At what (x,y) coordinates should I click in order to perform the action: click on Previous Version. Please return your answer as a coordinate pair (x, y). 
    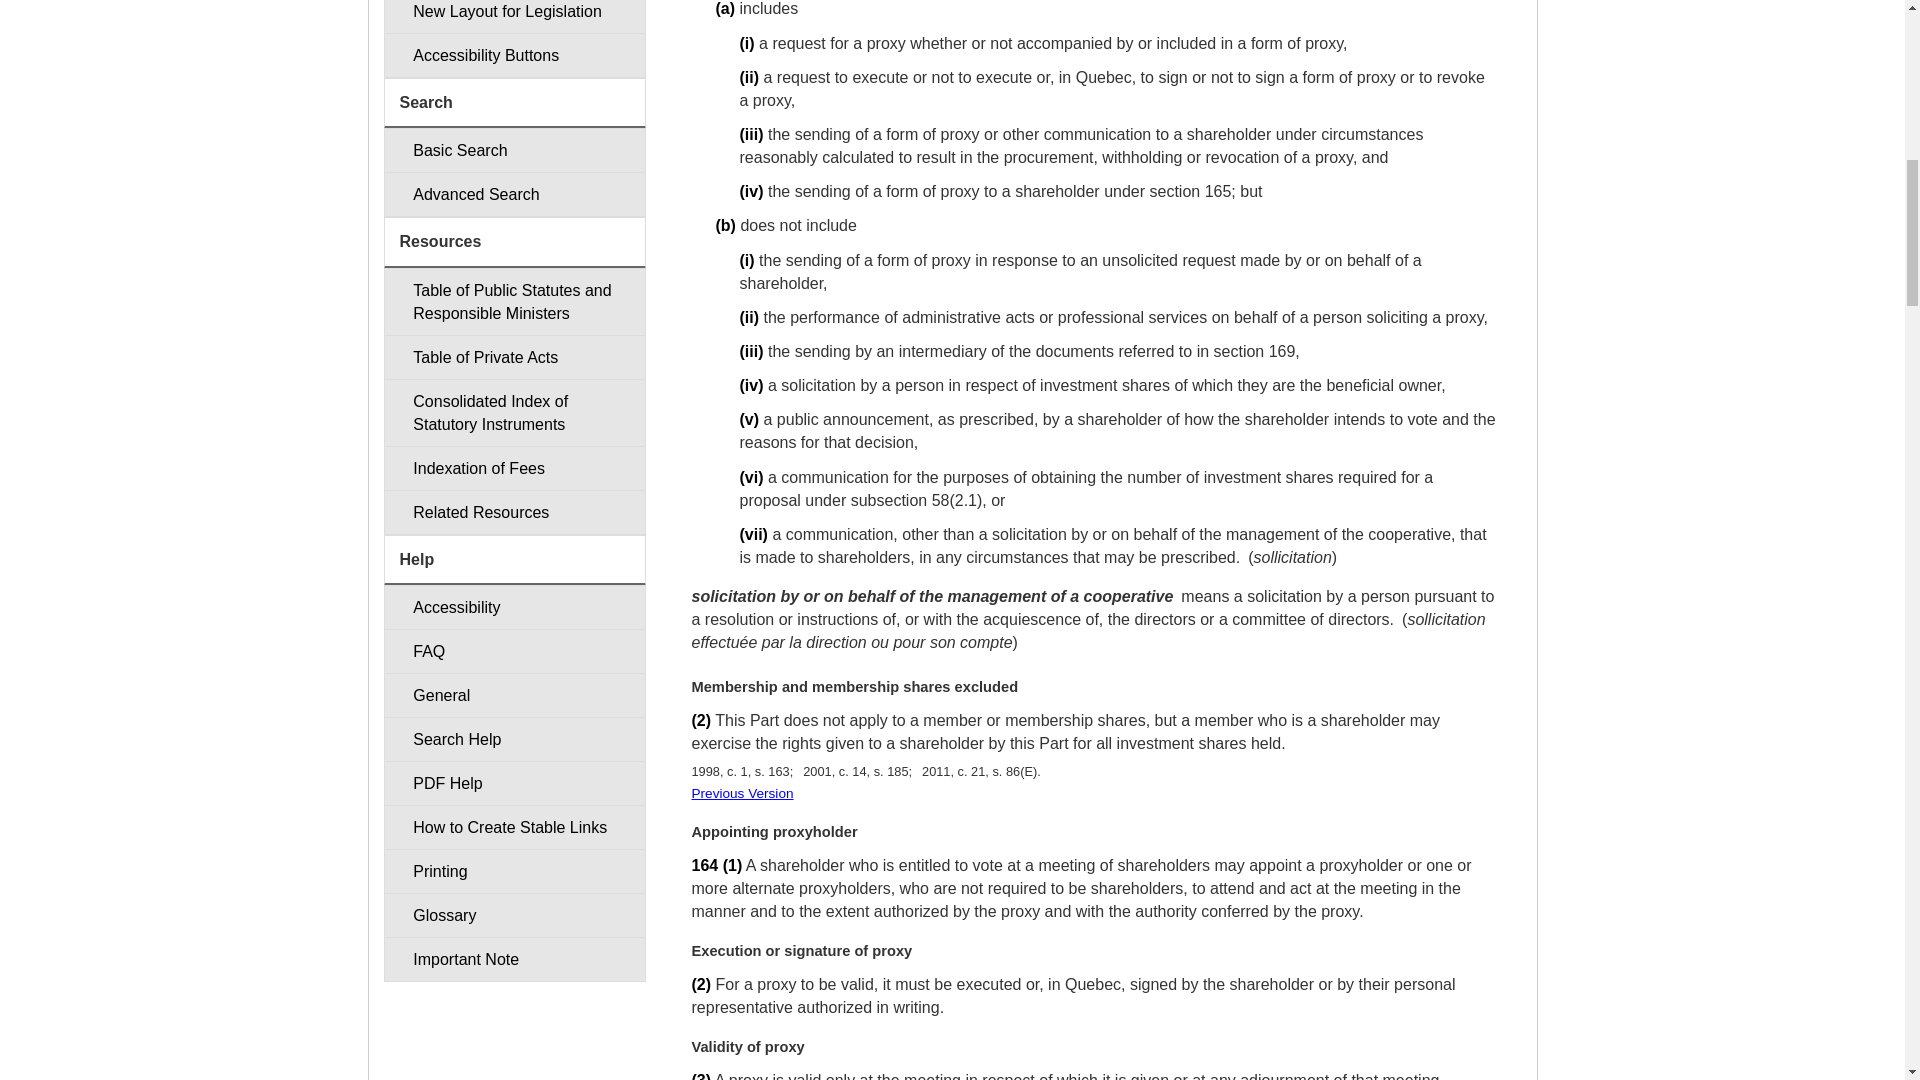
    Looking at the image, I should click on (742, 794).